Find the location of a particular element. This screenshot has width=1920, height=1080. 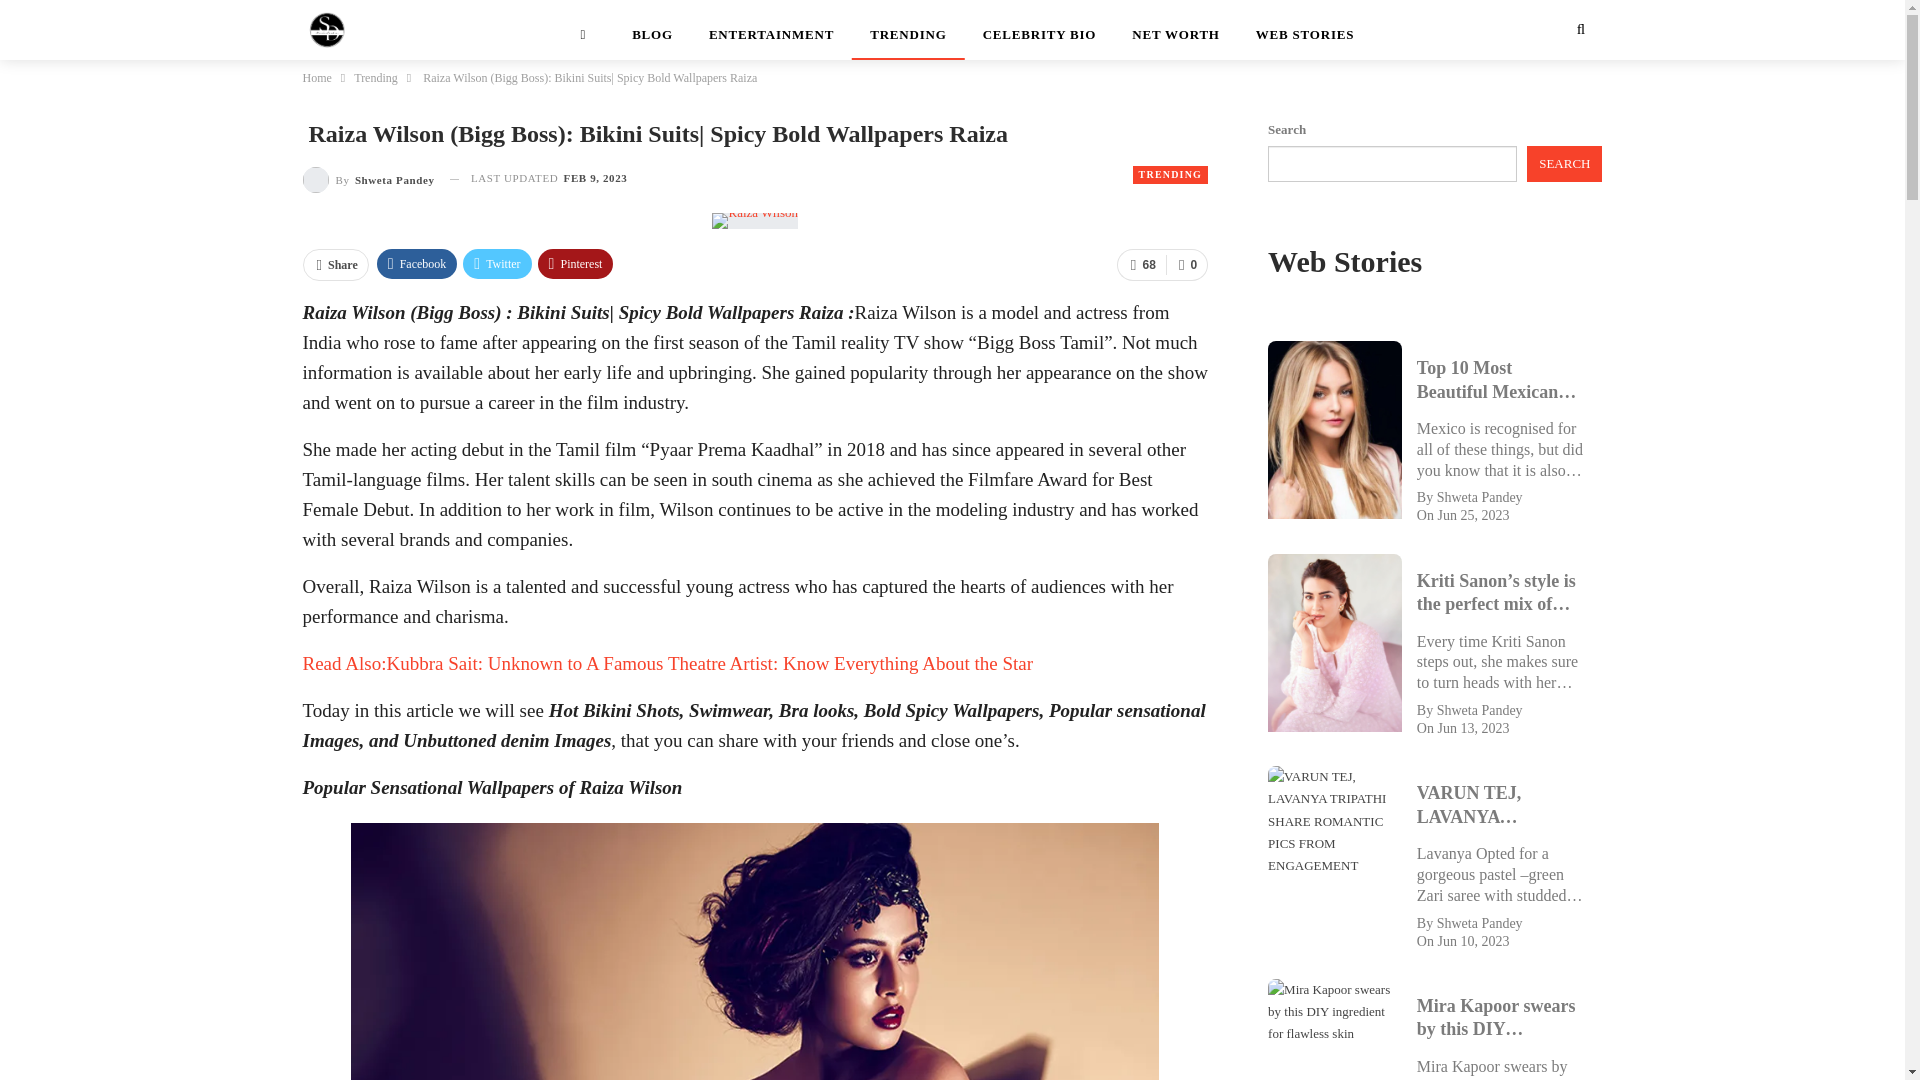

Twitter is located at coordinates (496, 264).